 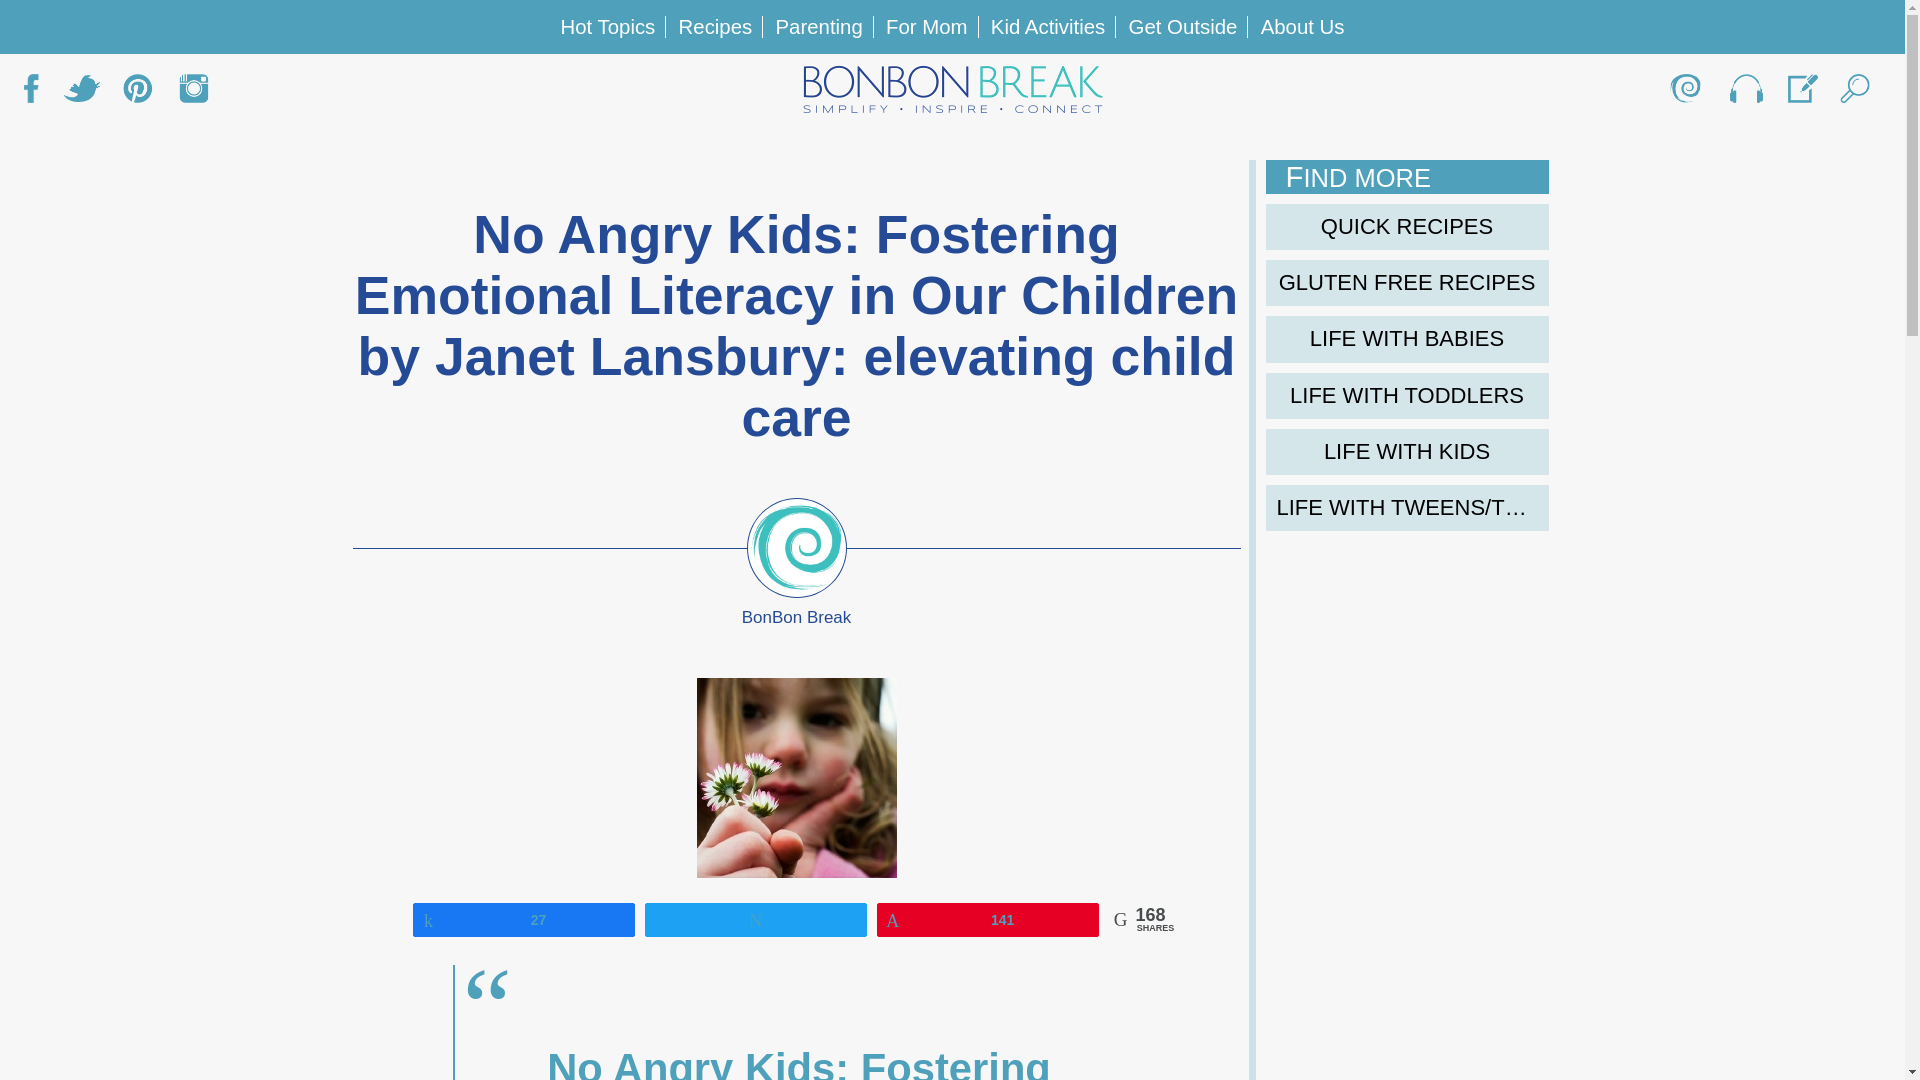 I want to click on Get Outside, so click(x=1183, y=26).